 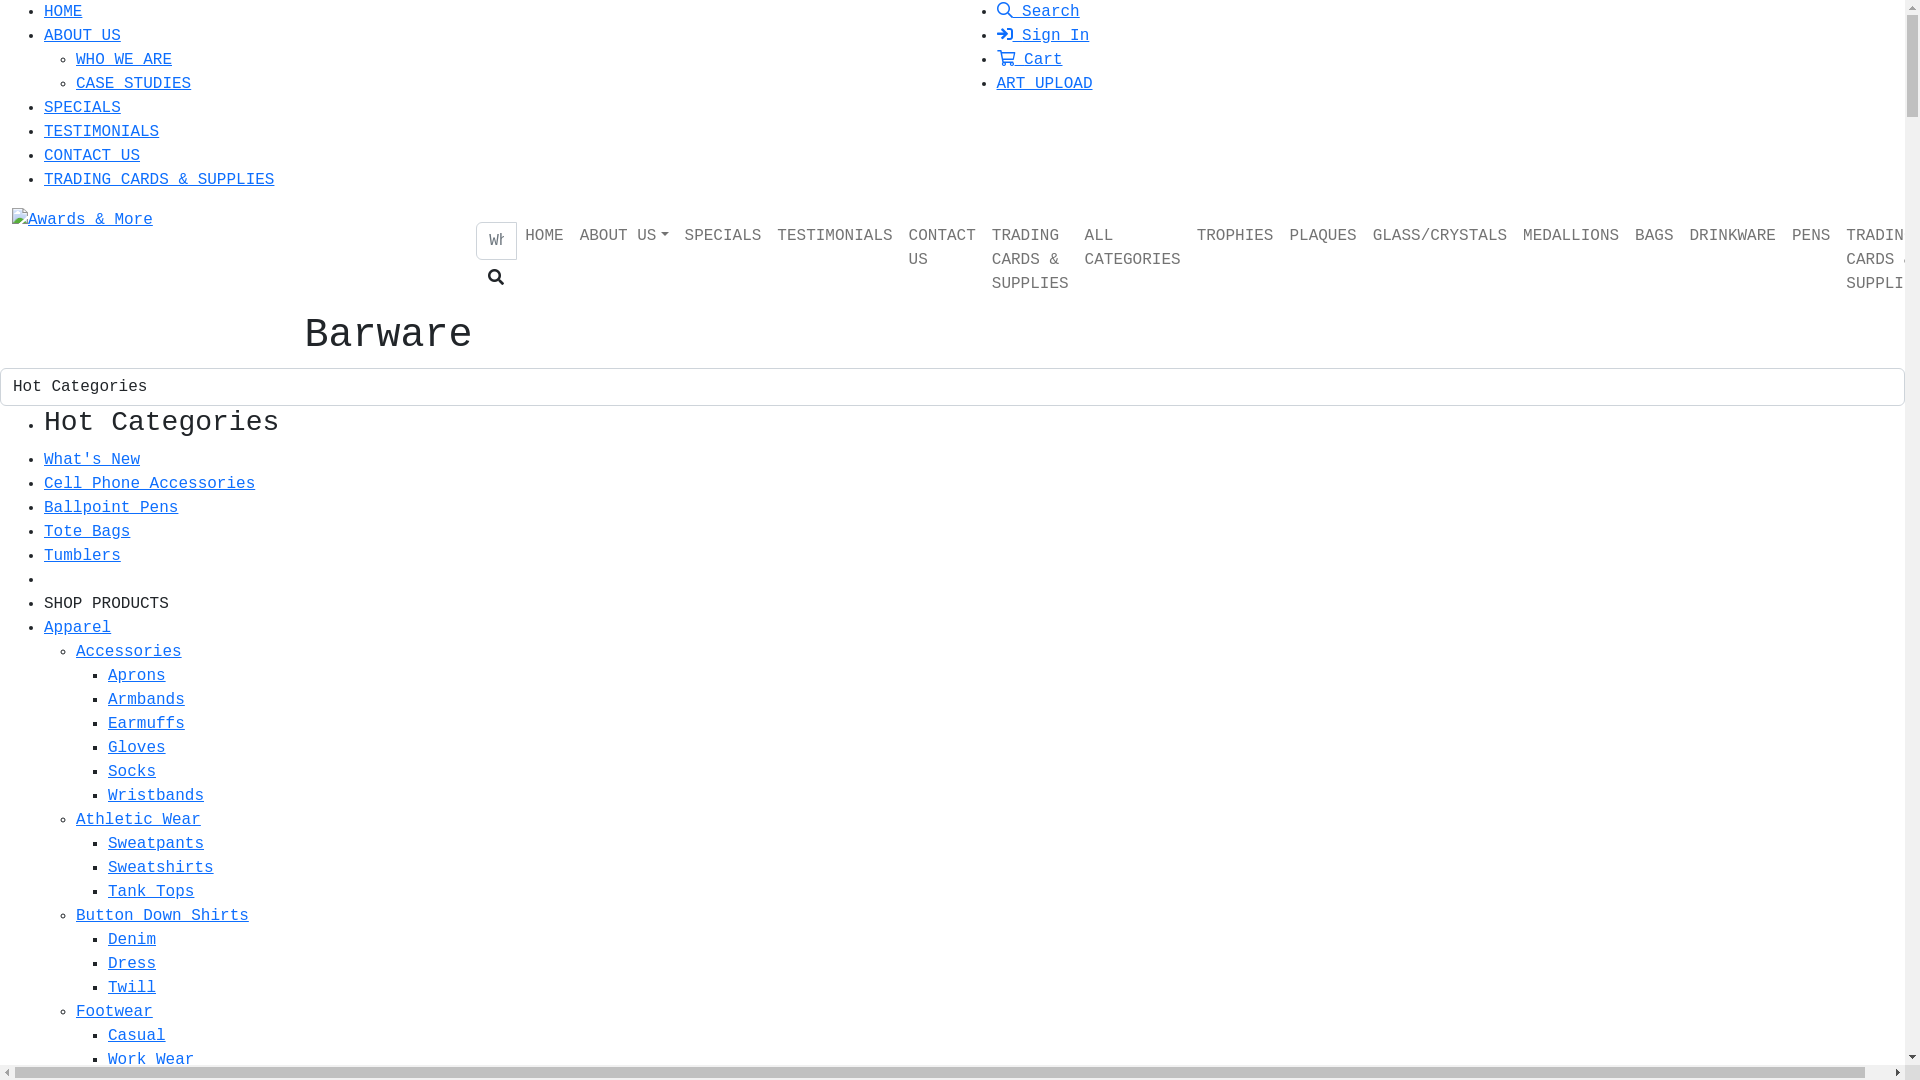 What do you see at coordinates (150, 484) in the screenshot?
I see `Cell Phone Accessories` at bounding box center [150, 484].